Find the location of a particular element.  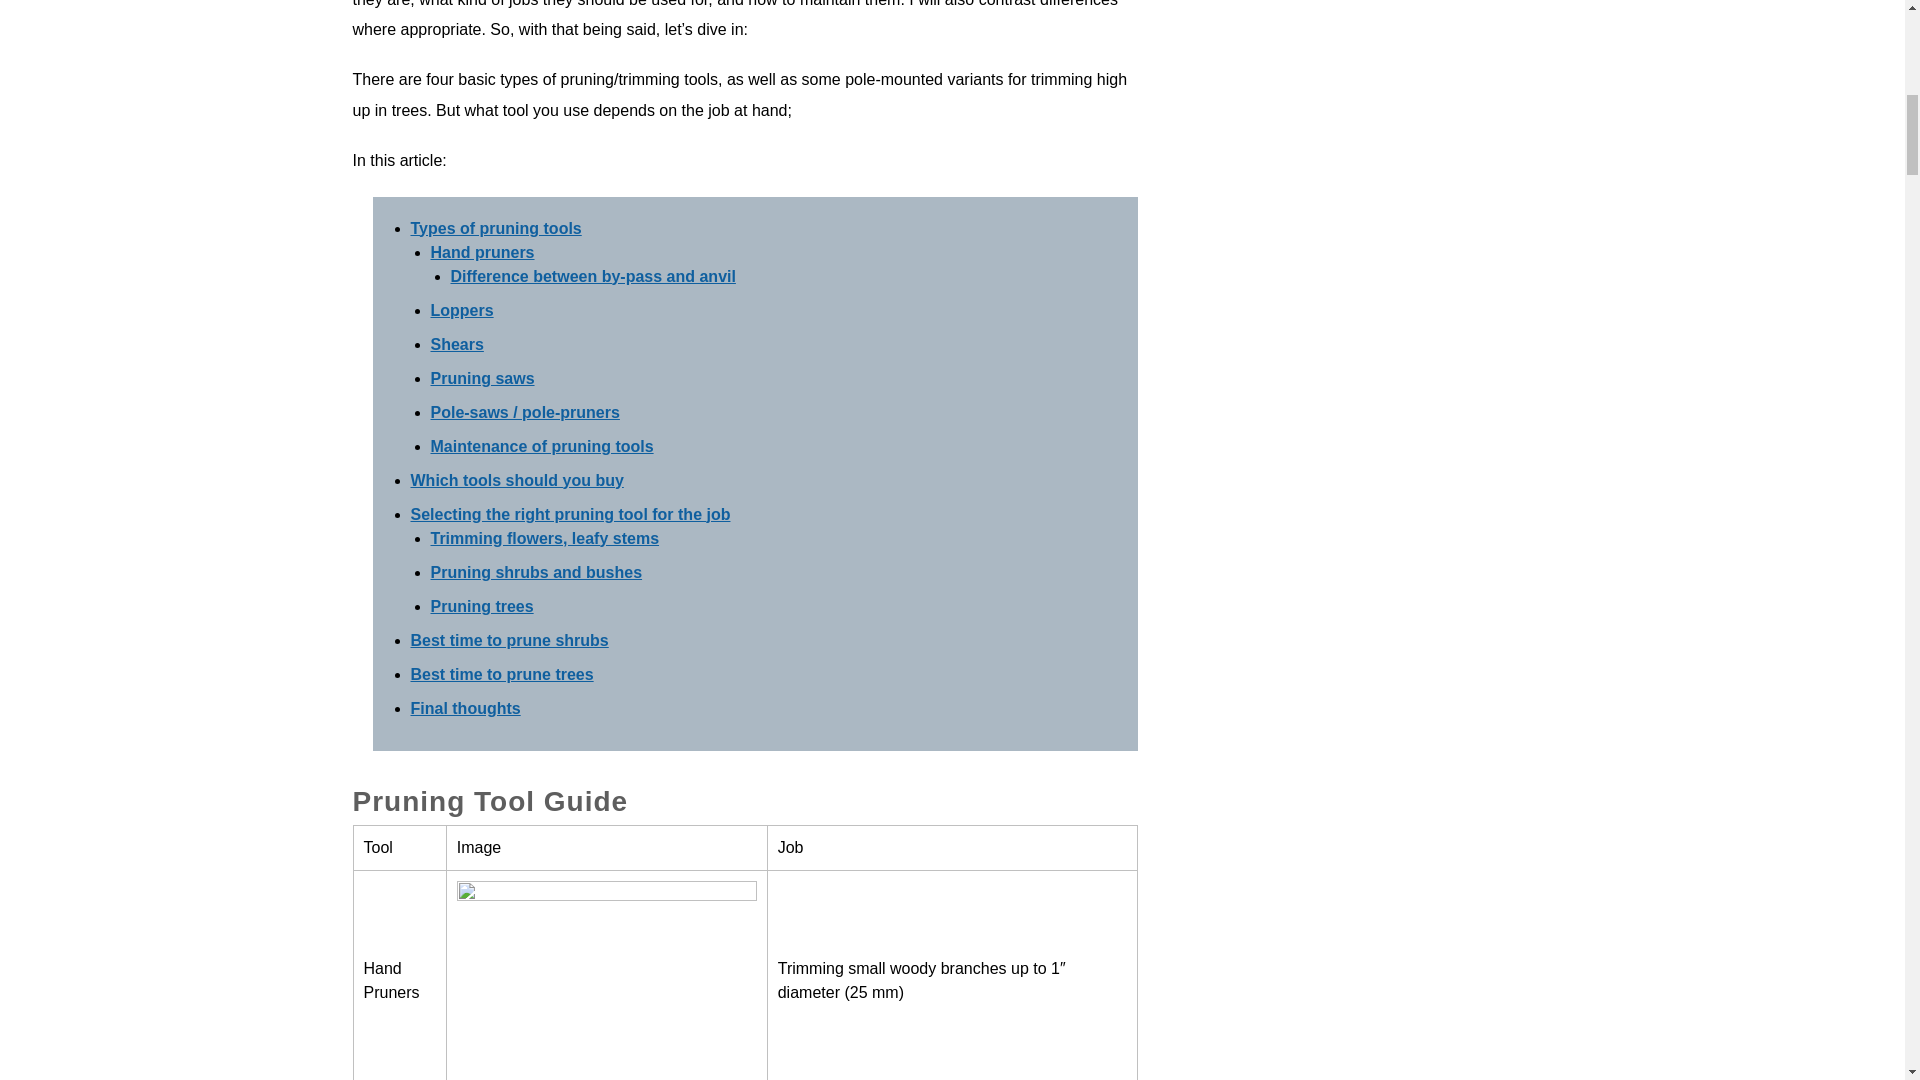

Maintenance of pruning tools is located at coordinates (541, 446).